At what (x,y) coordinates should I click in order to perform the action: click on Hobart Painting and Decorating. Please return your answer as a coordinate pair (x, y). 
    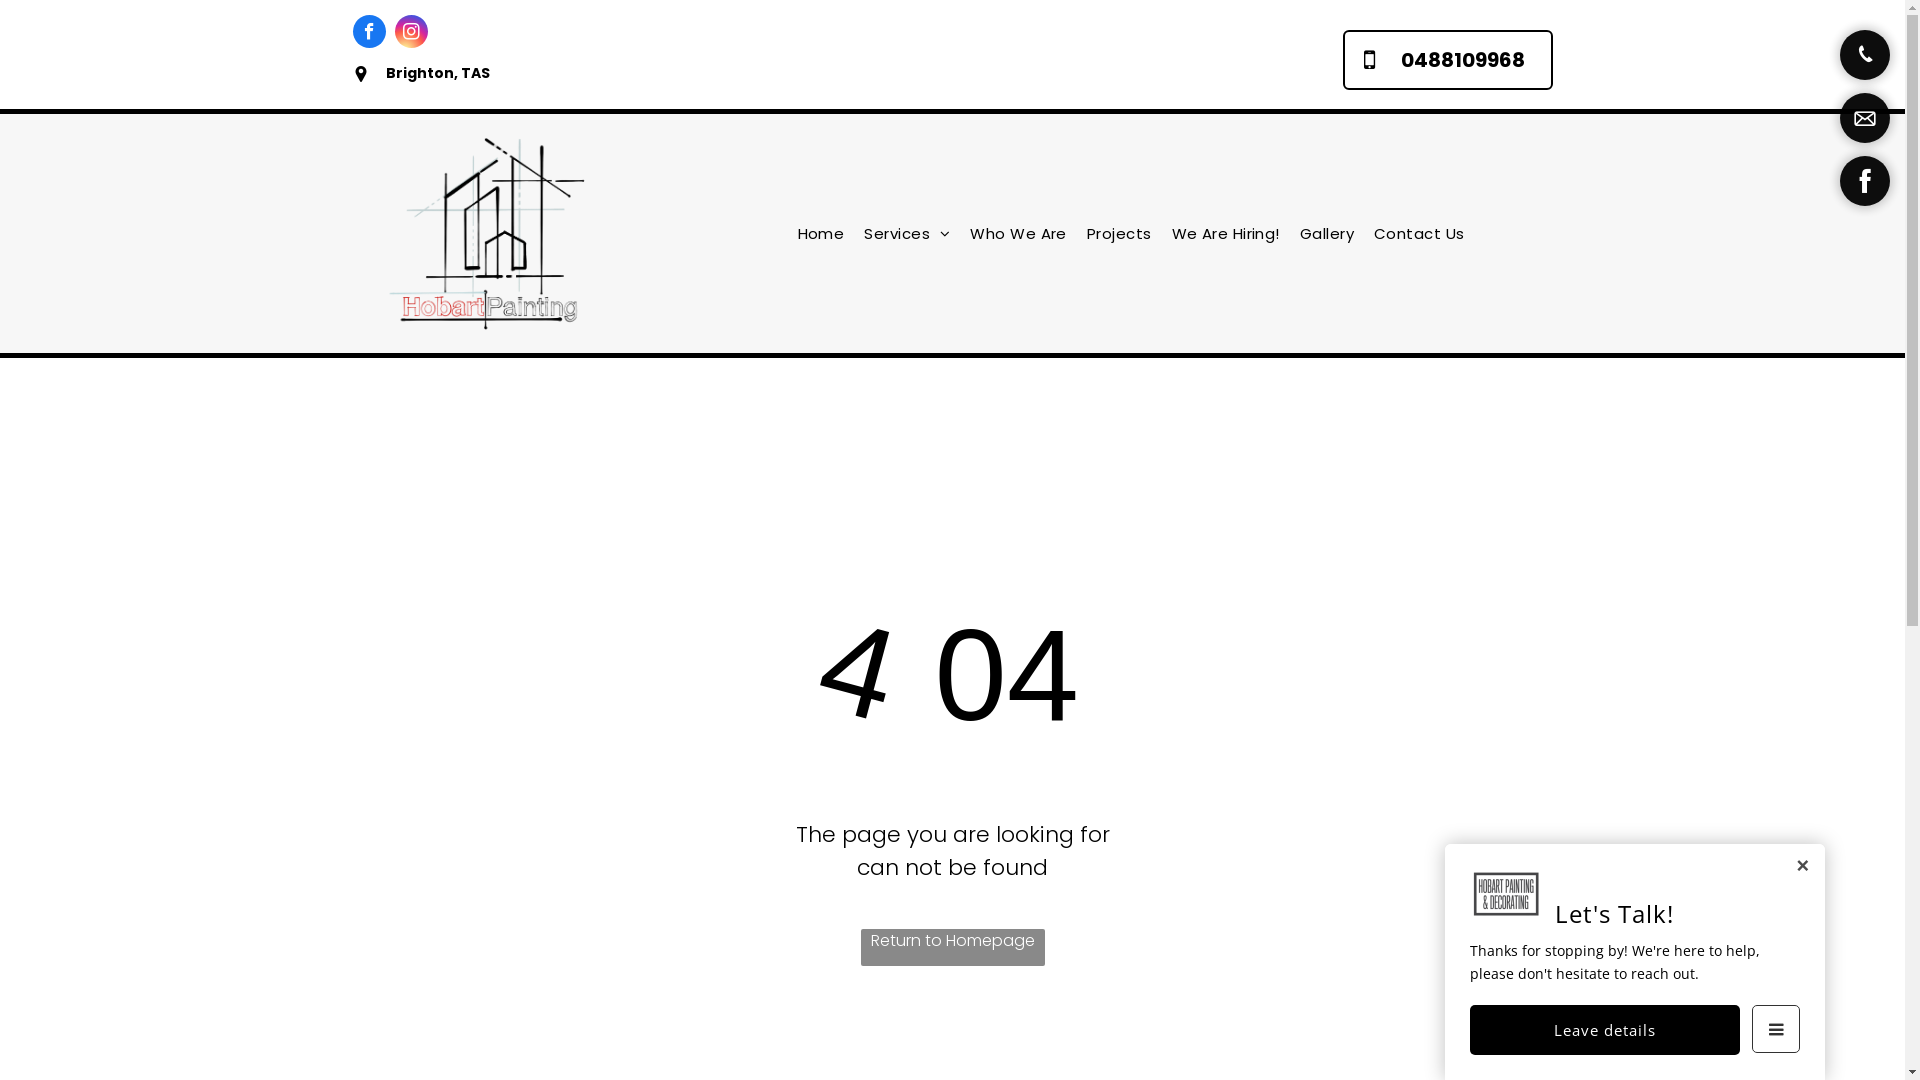
    Looking at the image, I should click on (494, 234).